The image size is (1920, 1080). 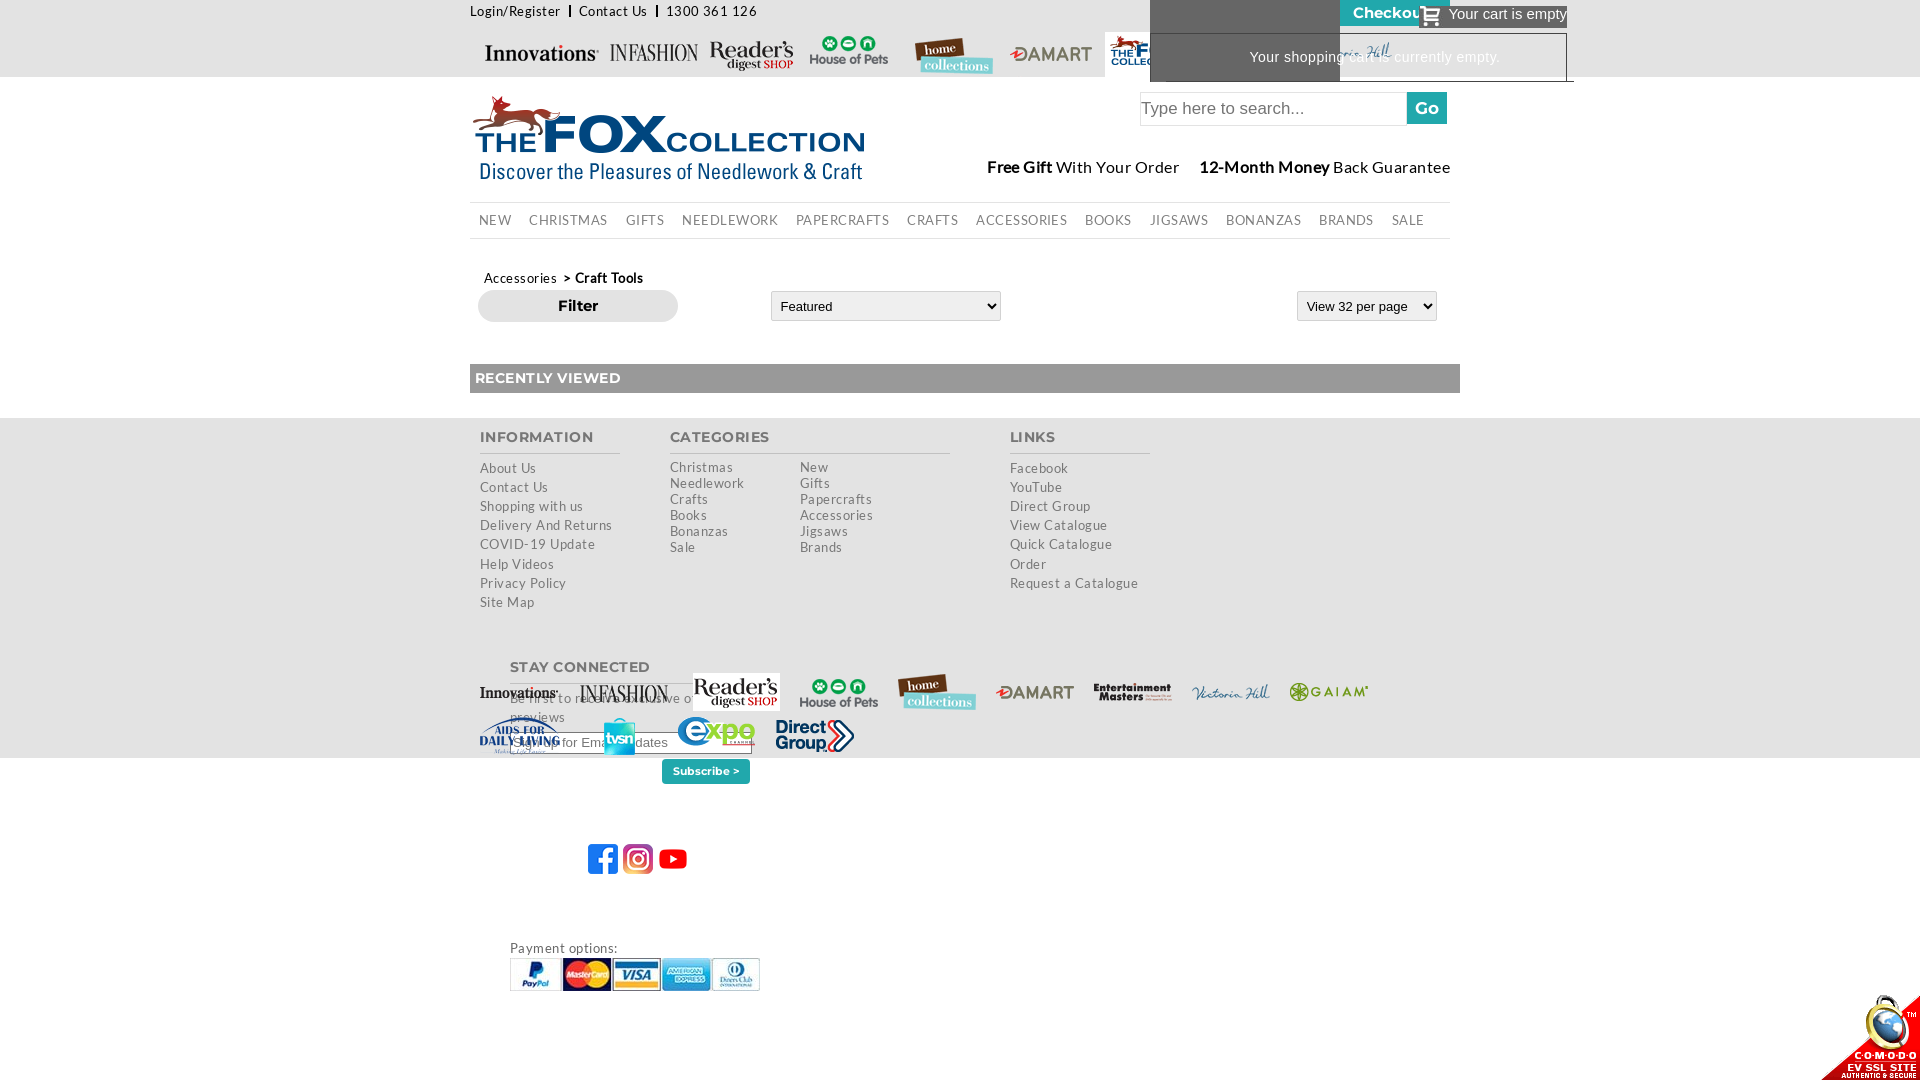 I want to click on GIFTS, so click(x=645, y=220).